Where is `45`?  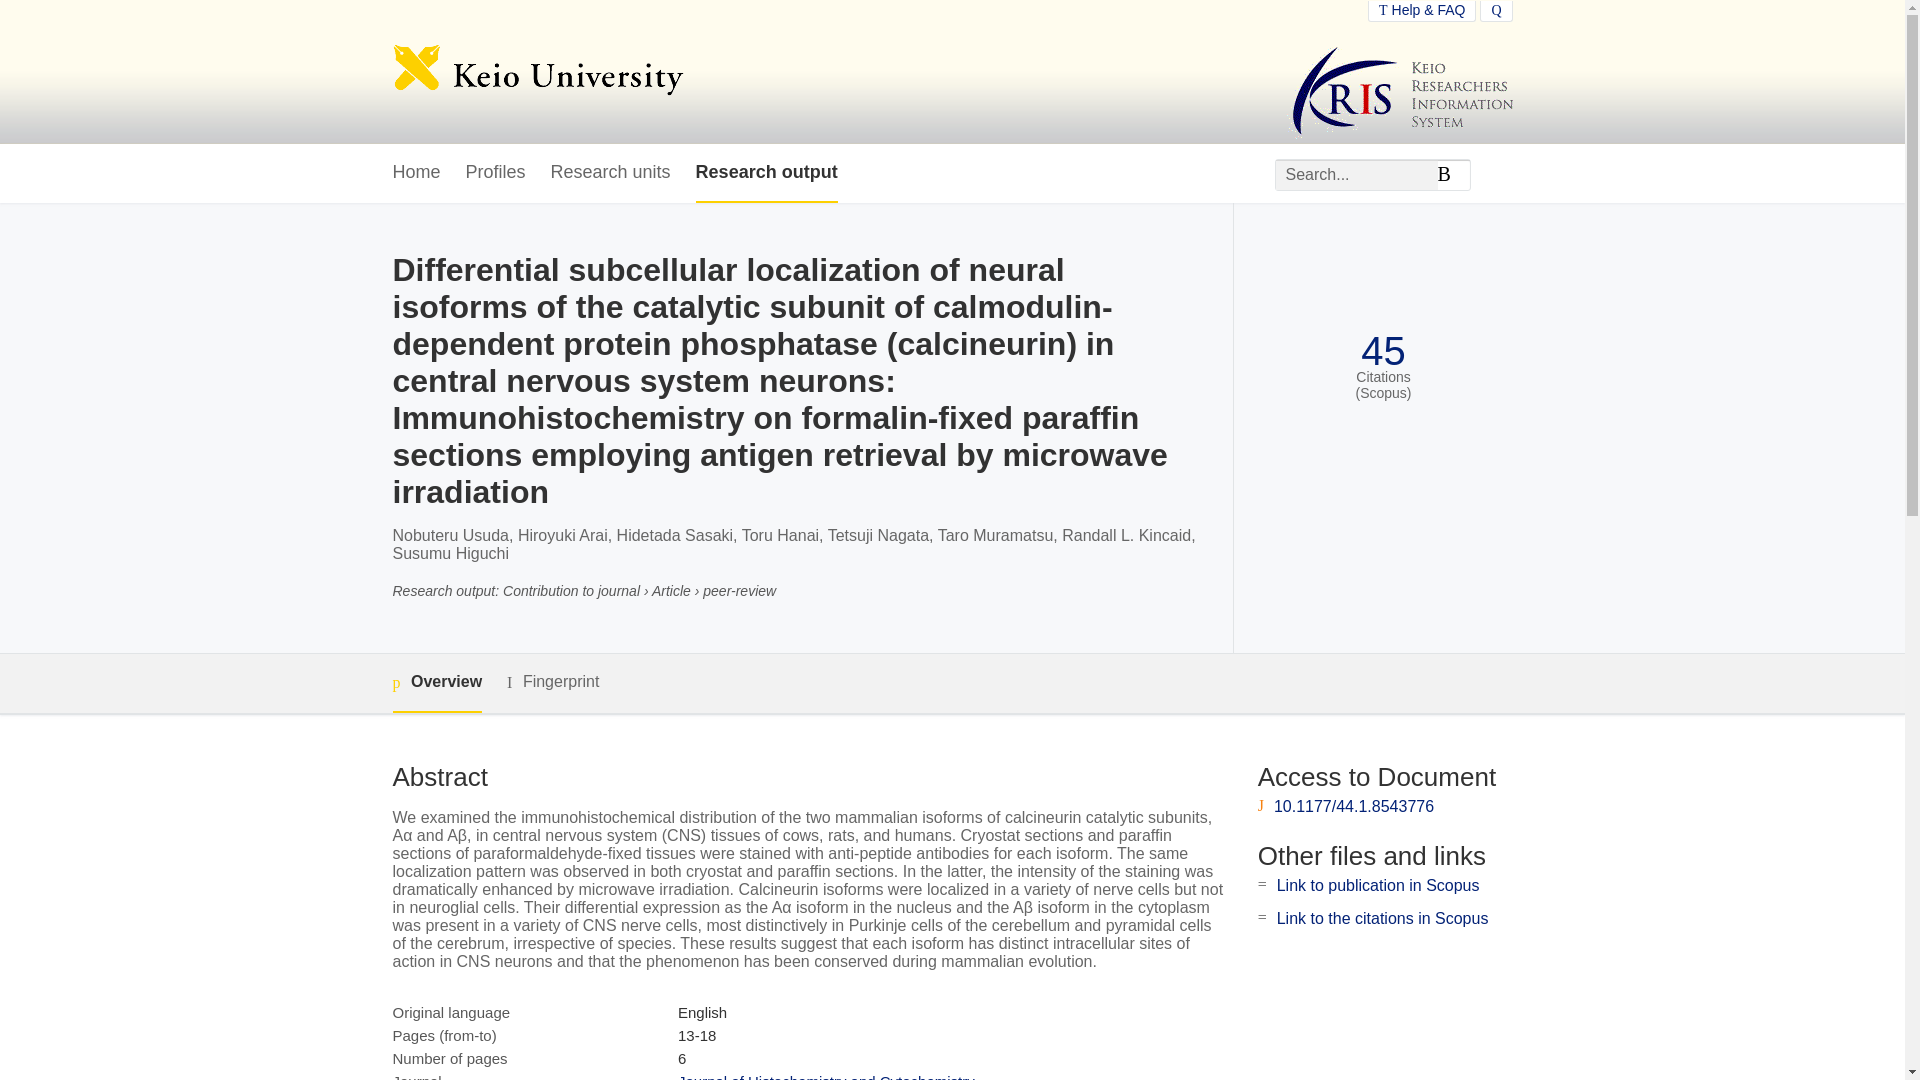
45 is located at coordinates (1383, 351).